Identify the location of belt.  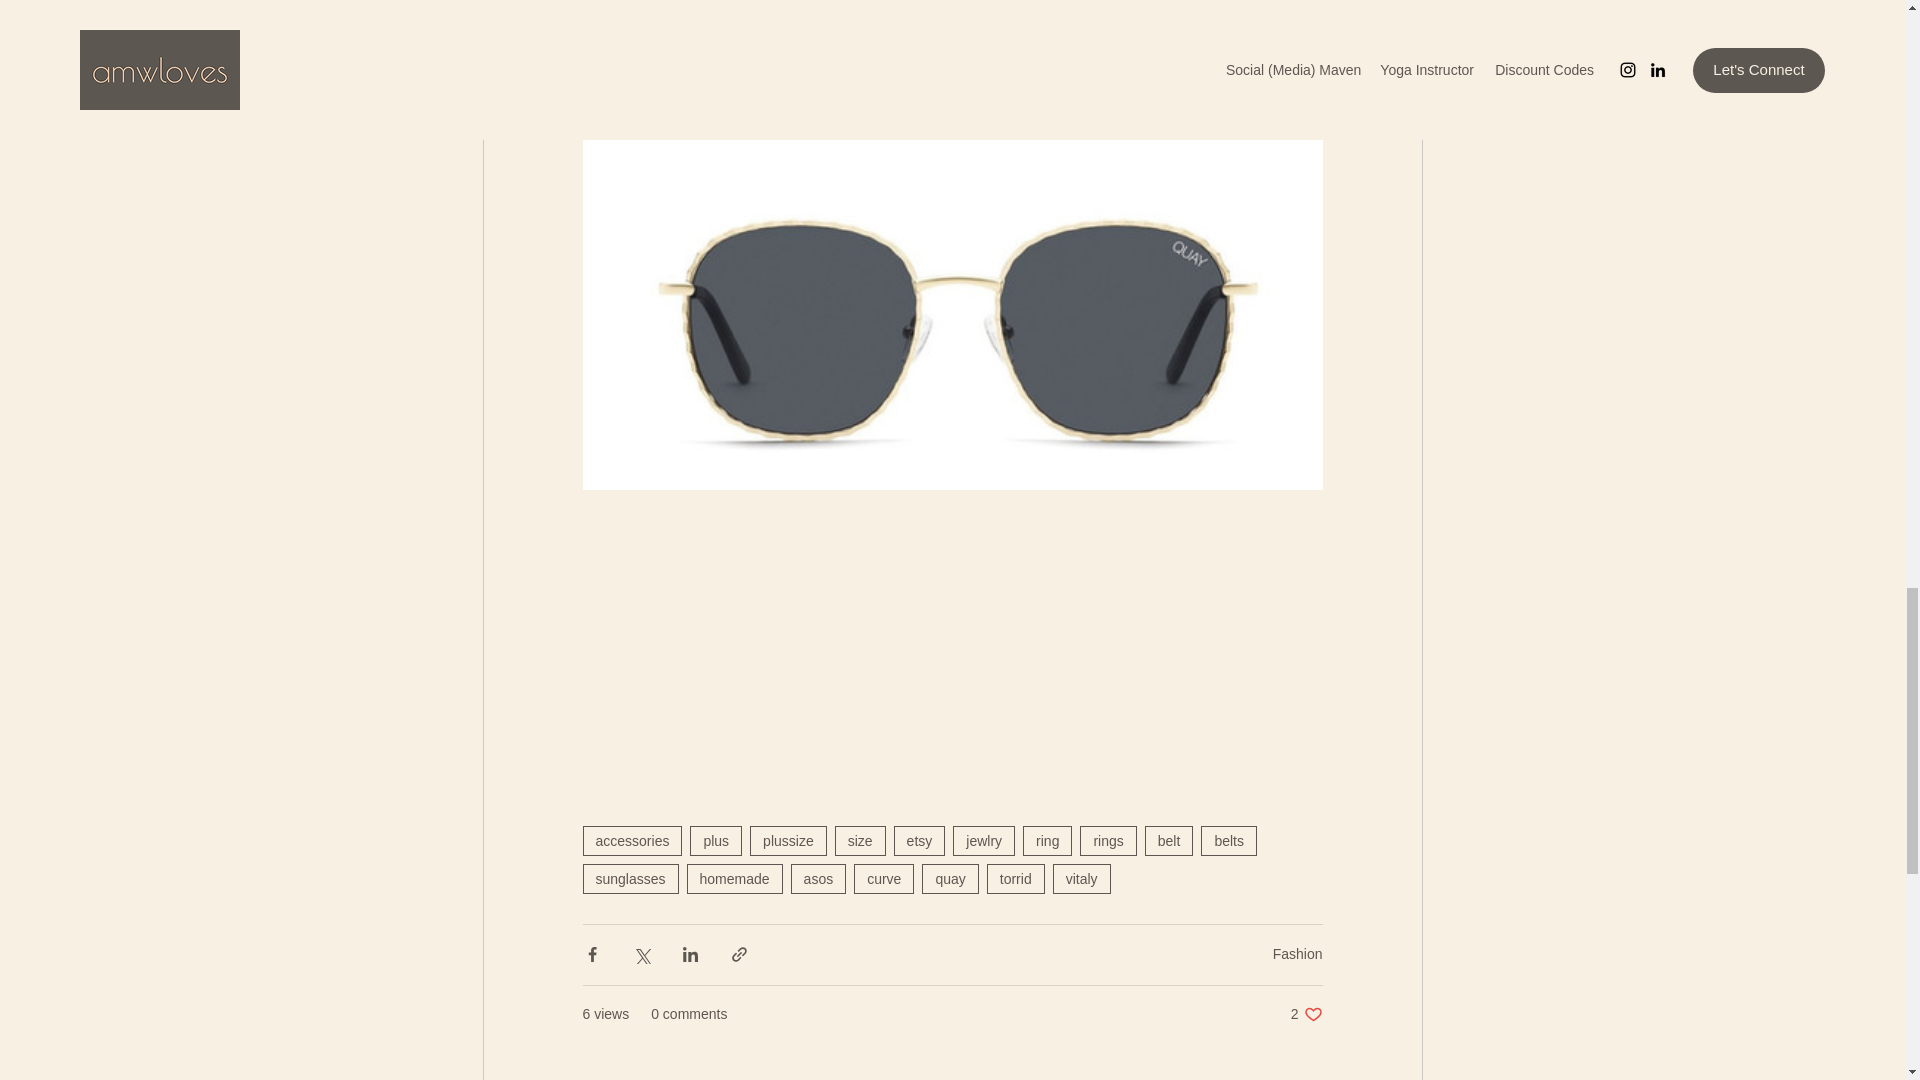
(1169, 841).